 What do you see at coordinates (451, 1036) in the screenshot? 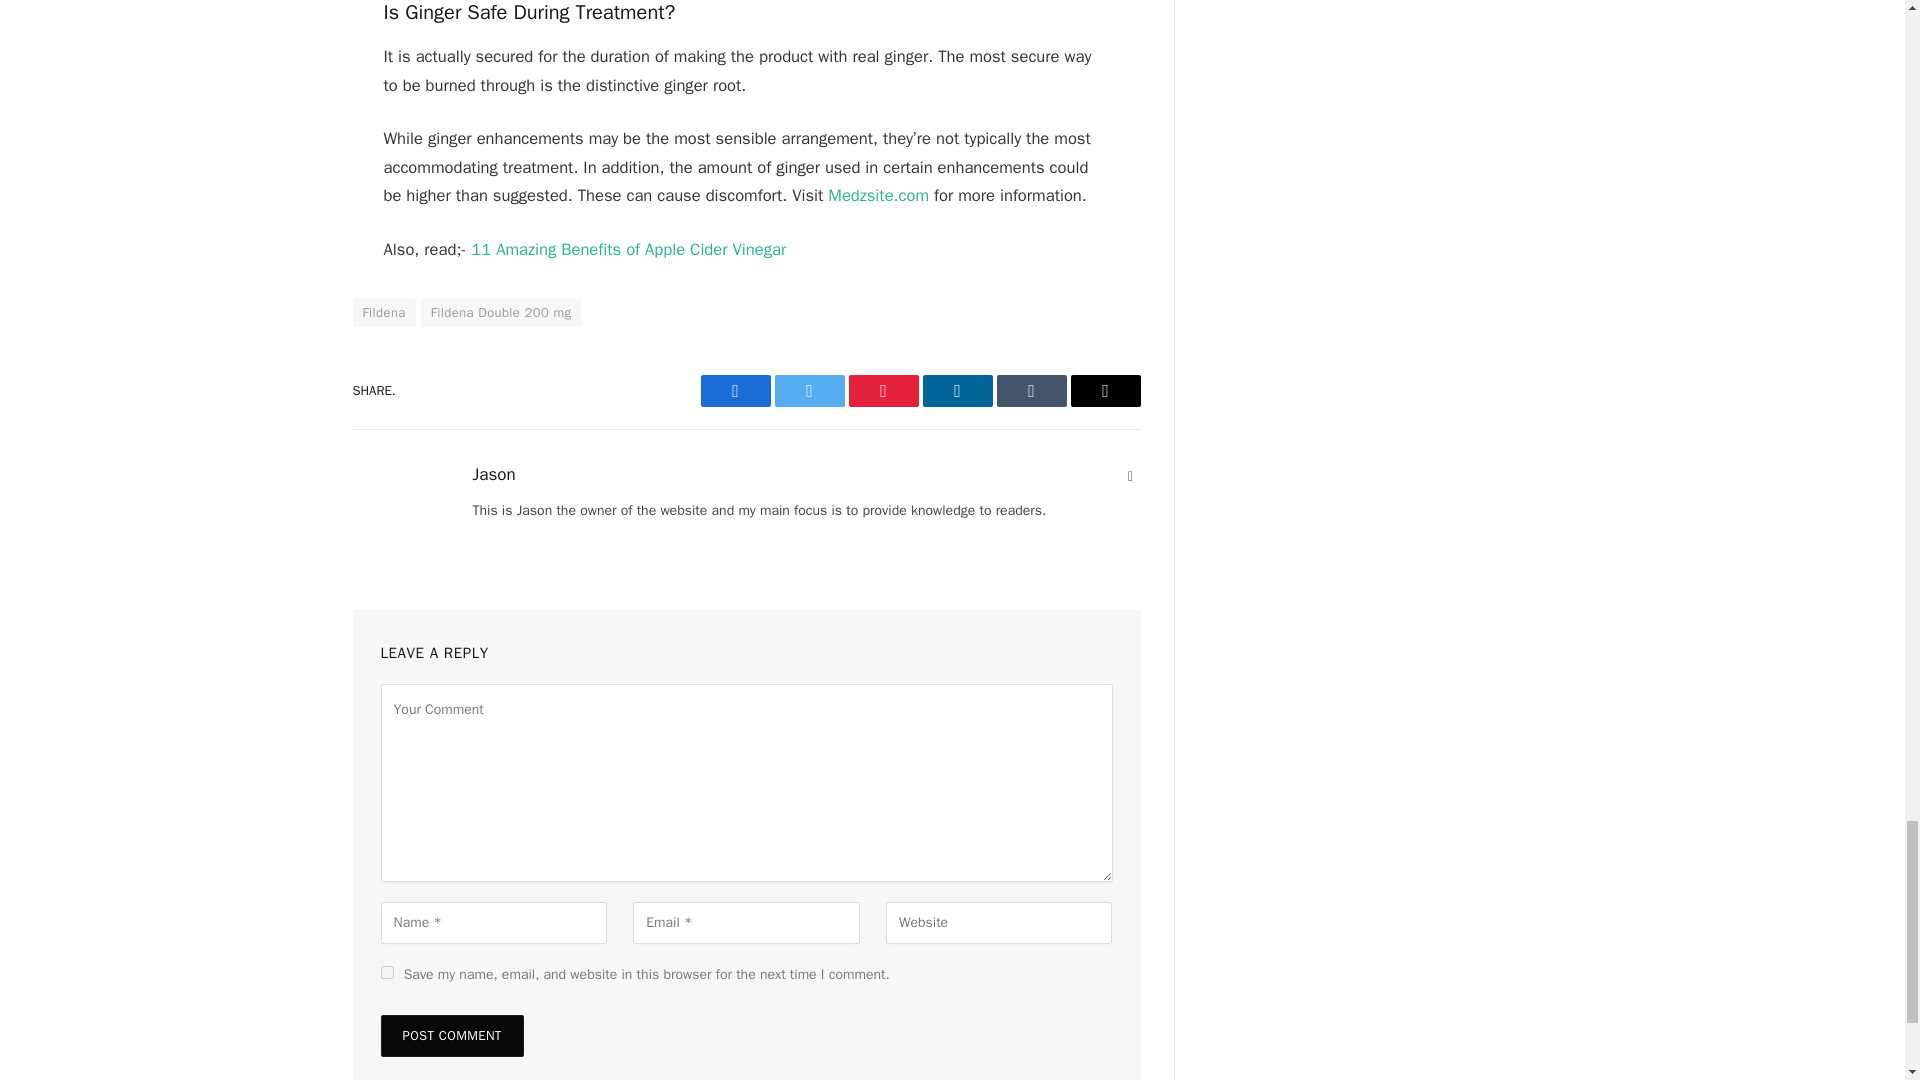
I see `Post Comment` at bounding box center [451, 1036].